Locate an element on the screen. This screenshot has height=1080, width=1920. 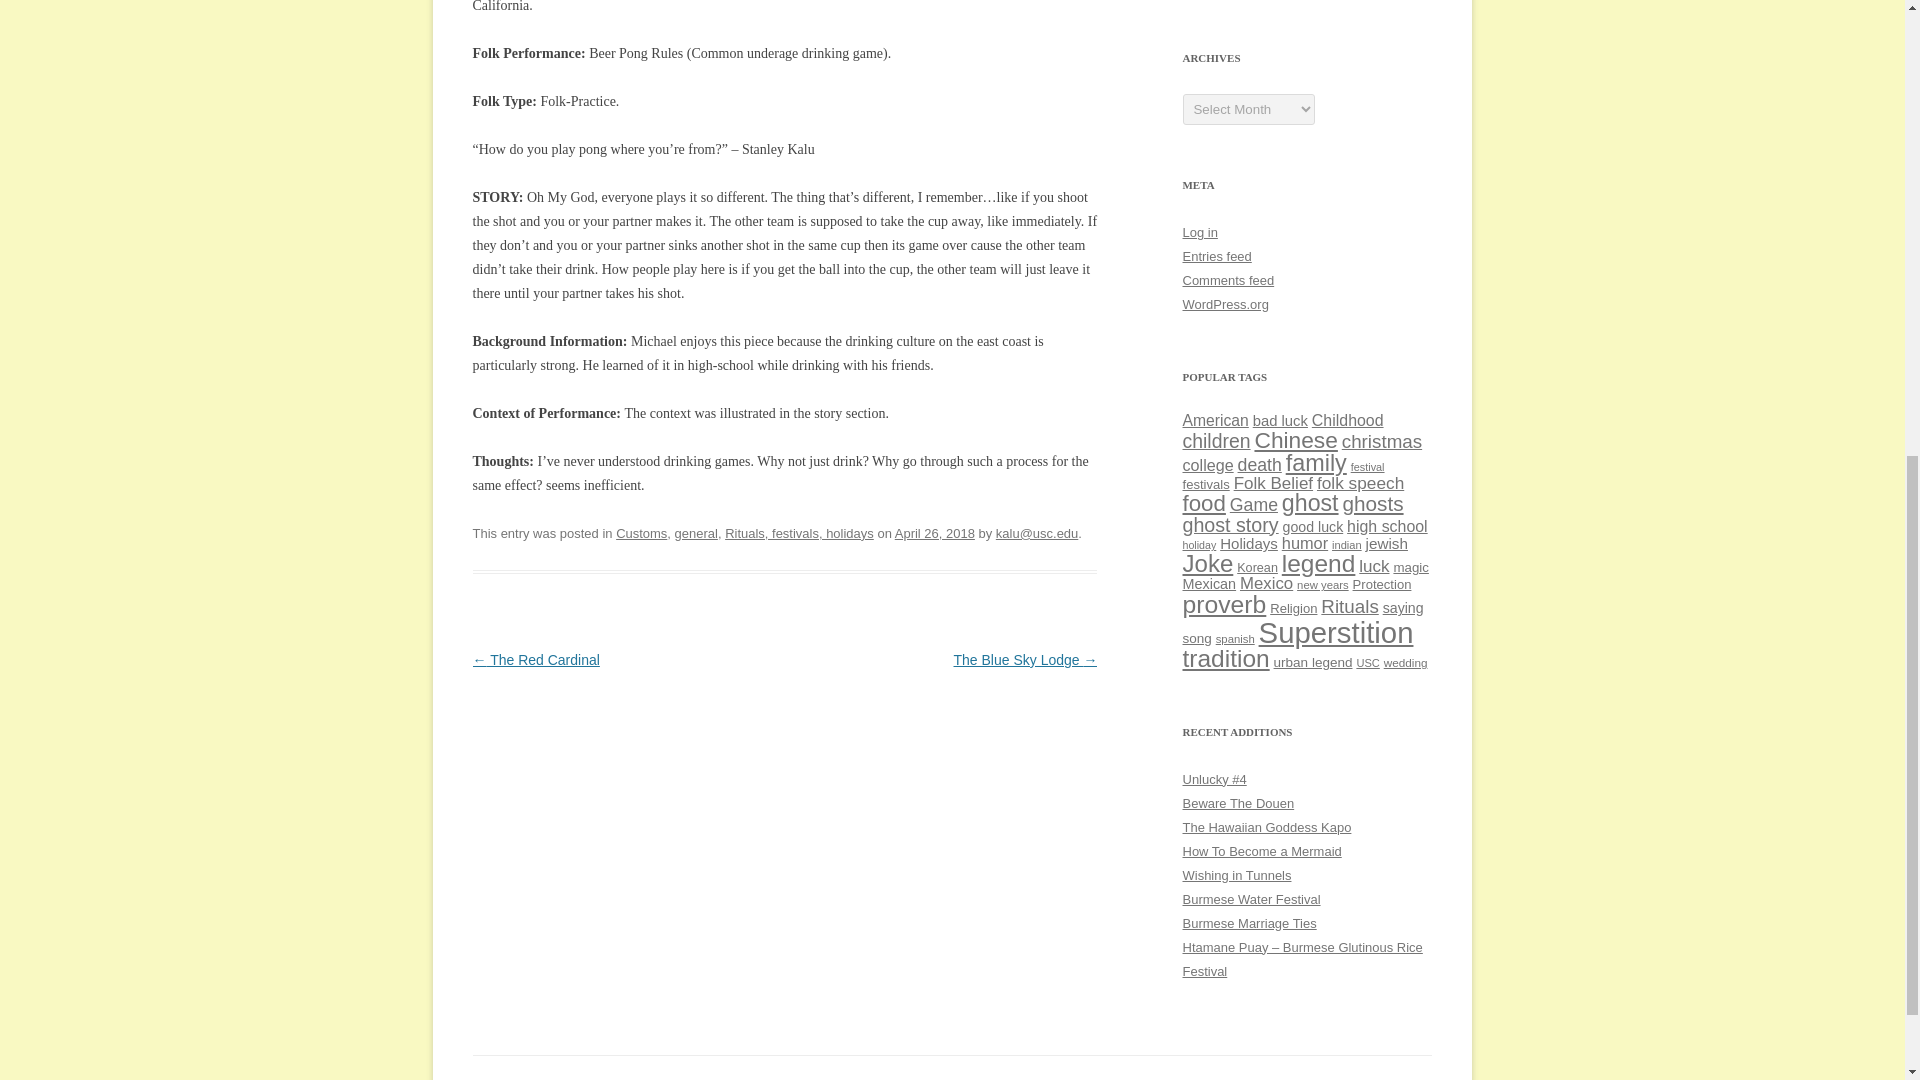
Customs is located at coordinates (641, 533).